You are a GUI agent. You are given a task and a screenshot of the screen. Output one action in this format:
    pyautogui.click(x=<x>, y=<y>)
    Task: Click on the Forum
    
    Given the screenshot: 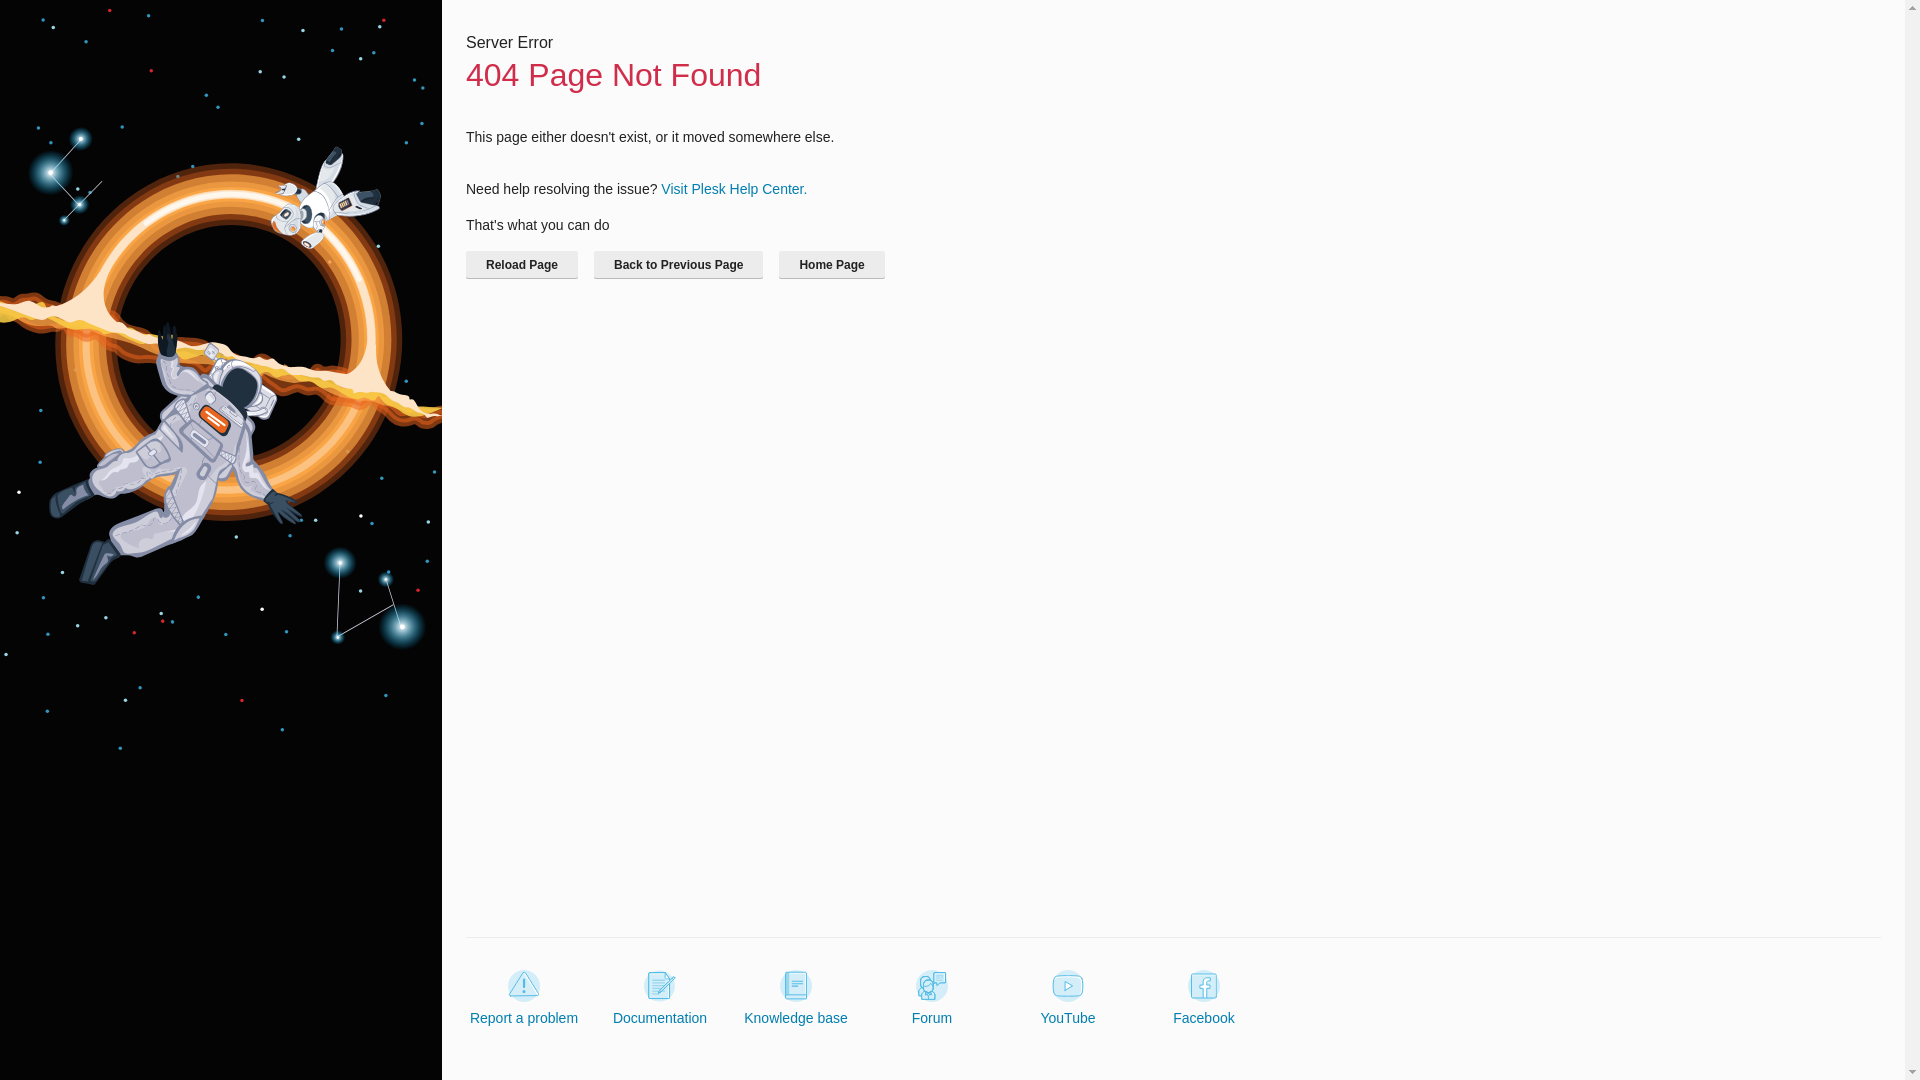 What is the action you would take?
    pyautogui.click(x=932, y=998)
    